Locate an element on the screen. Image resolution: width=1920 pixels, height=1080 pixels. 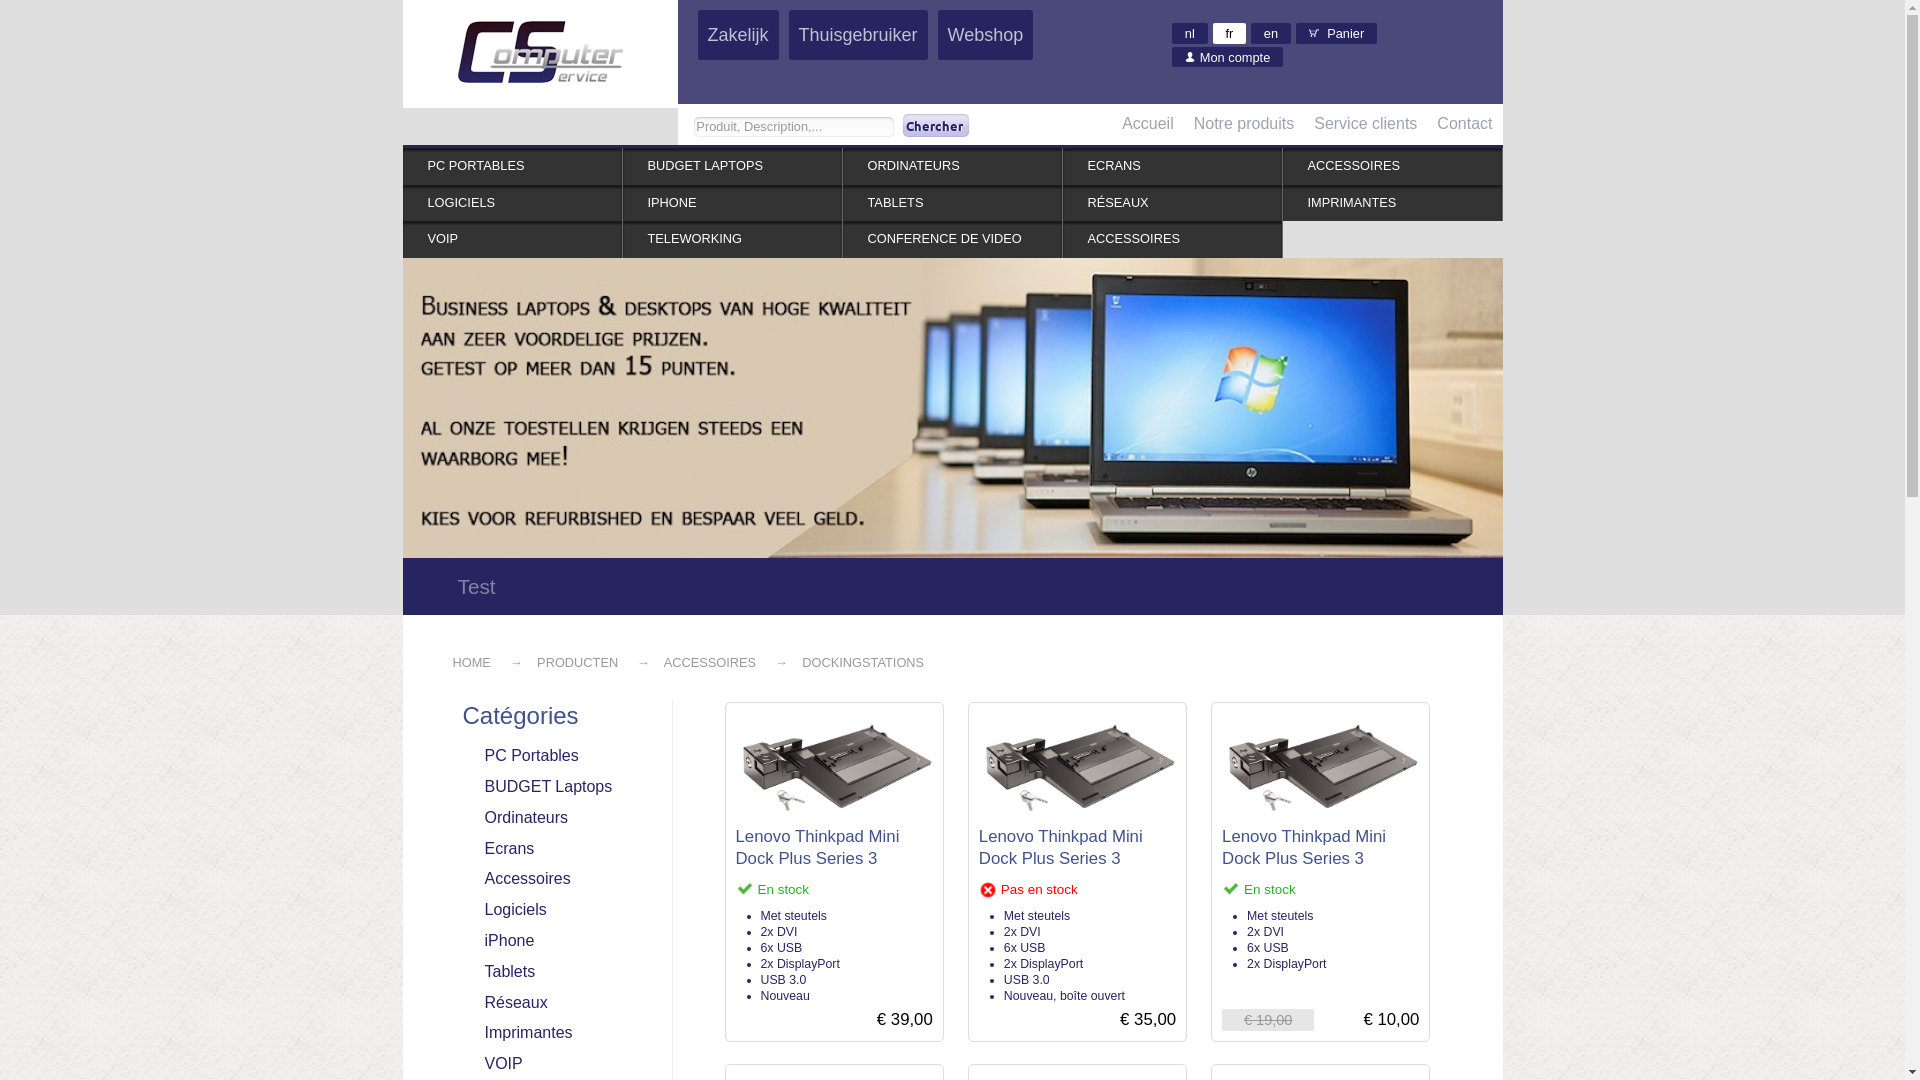
TELEWORKING is located at coordinates (732, 240).